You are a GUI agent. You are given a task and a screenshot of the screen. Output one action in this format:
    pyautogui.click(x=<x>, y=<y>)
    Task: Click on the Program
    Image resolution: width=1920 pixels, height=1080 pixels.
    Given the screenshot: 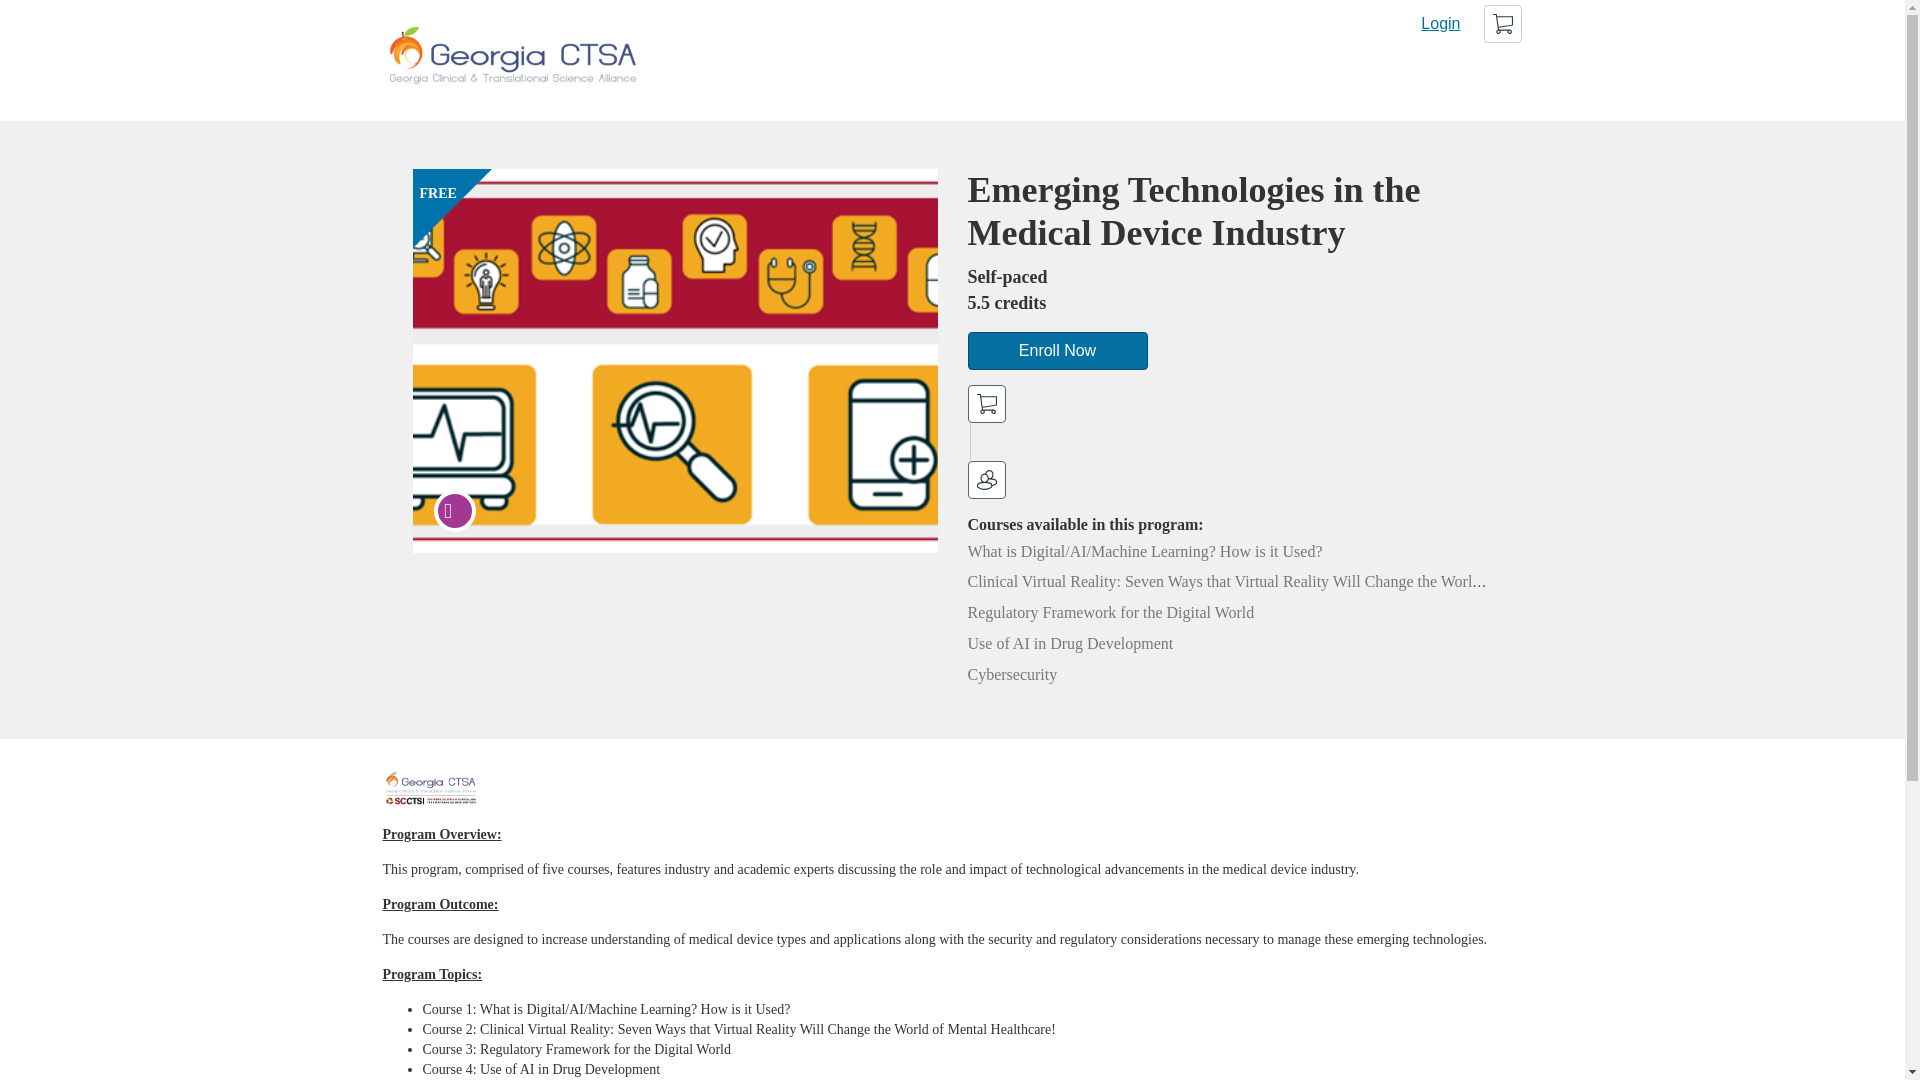 What is the action you would take?
    pyautogui.click(x=454, y=511)
    